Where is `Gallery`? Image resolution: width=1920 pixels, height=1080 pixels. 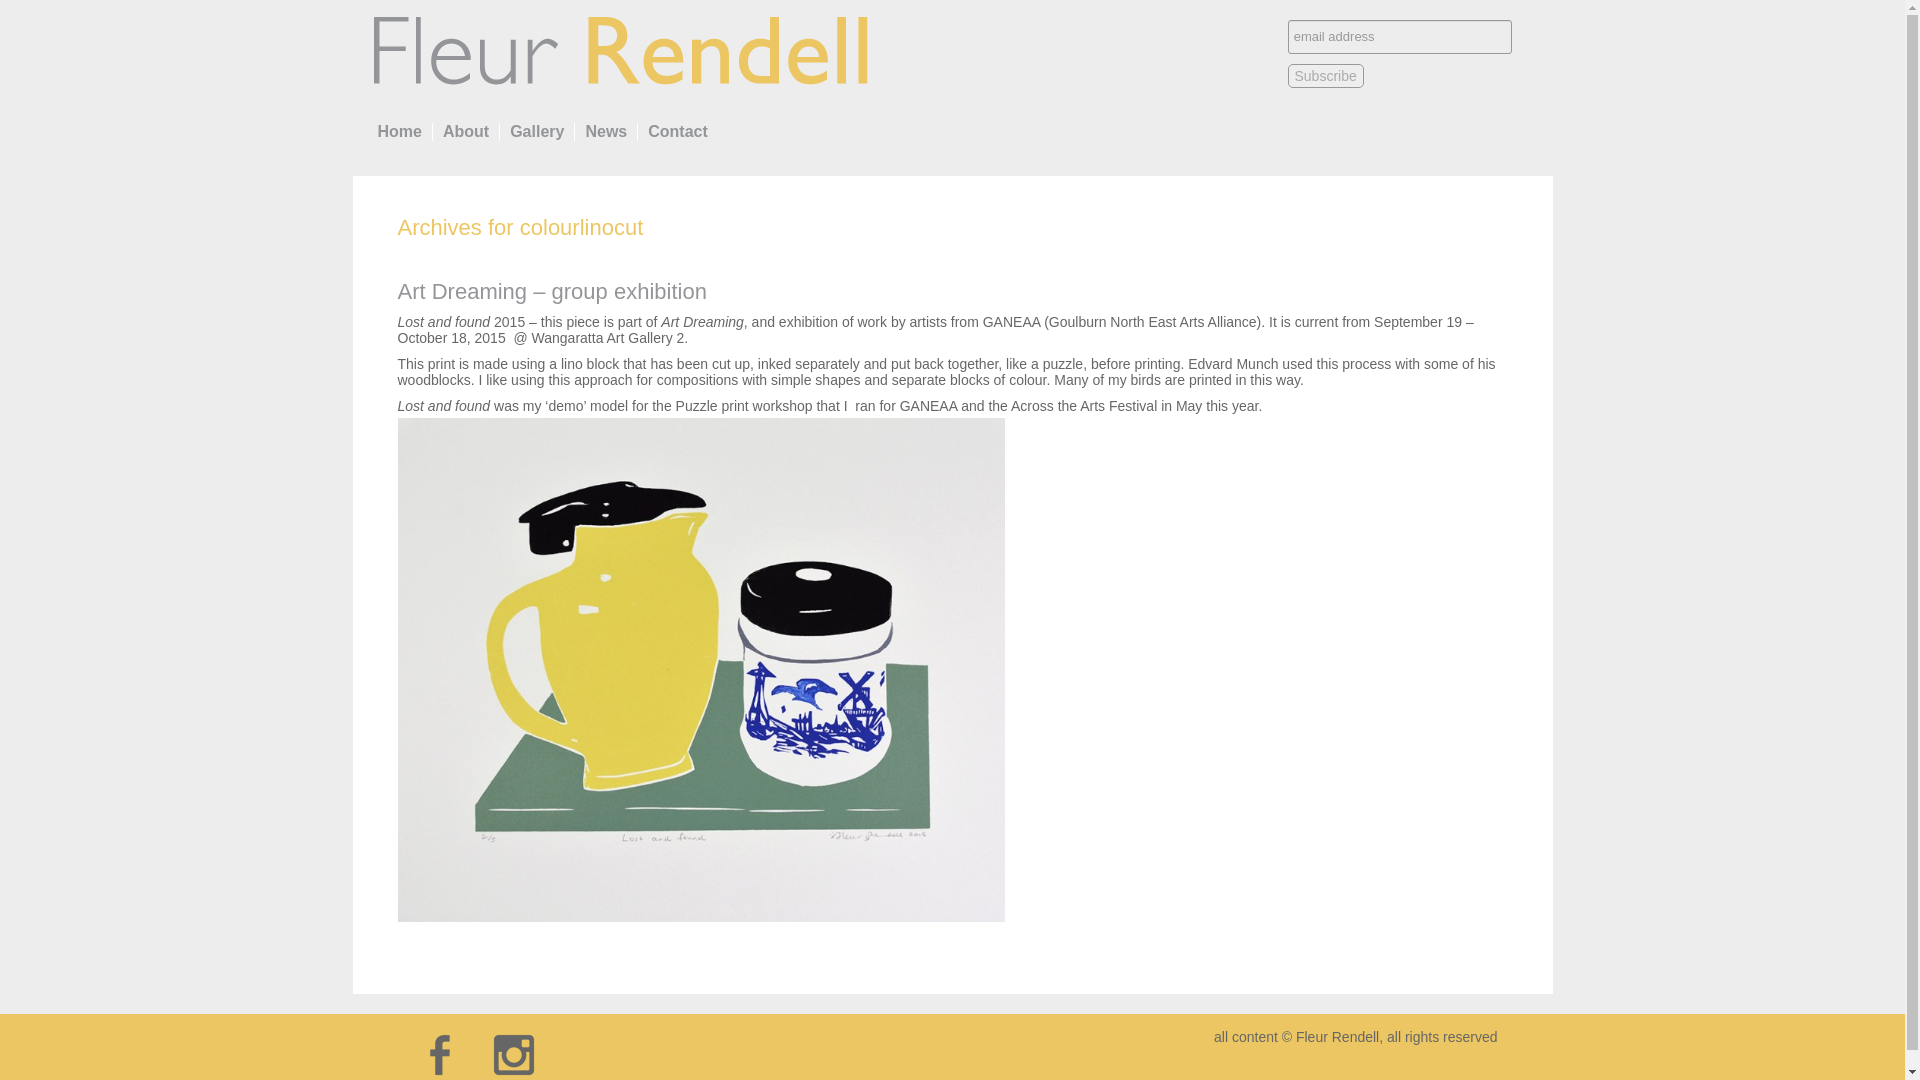
Gallery is located at coordinates (536, 132).